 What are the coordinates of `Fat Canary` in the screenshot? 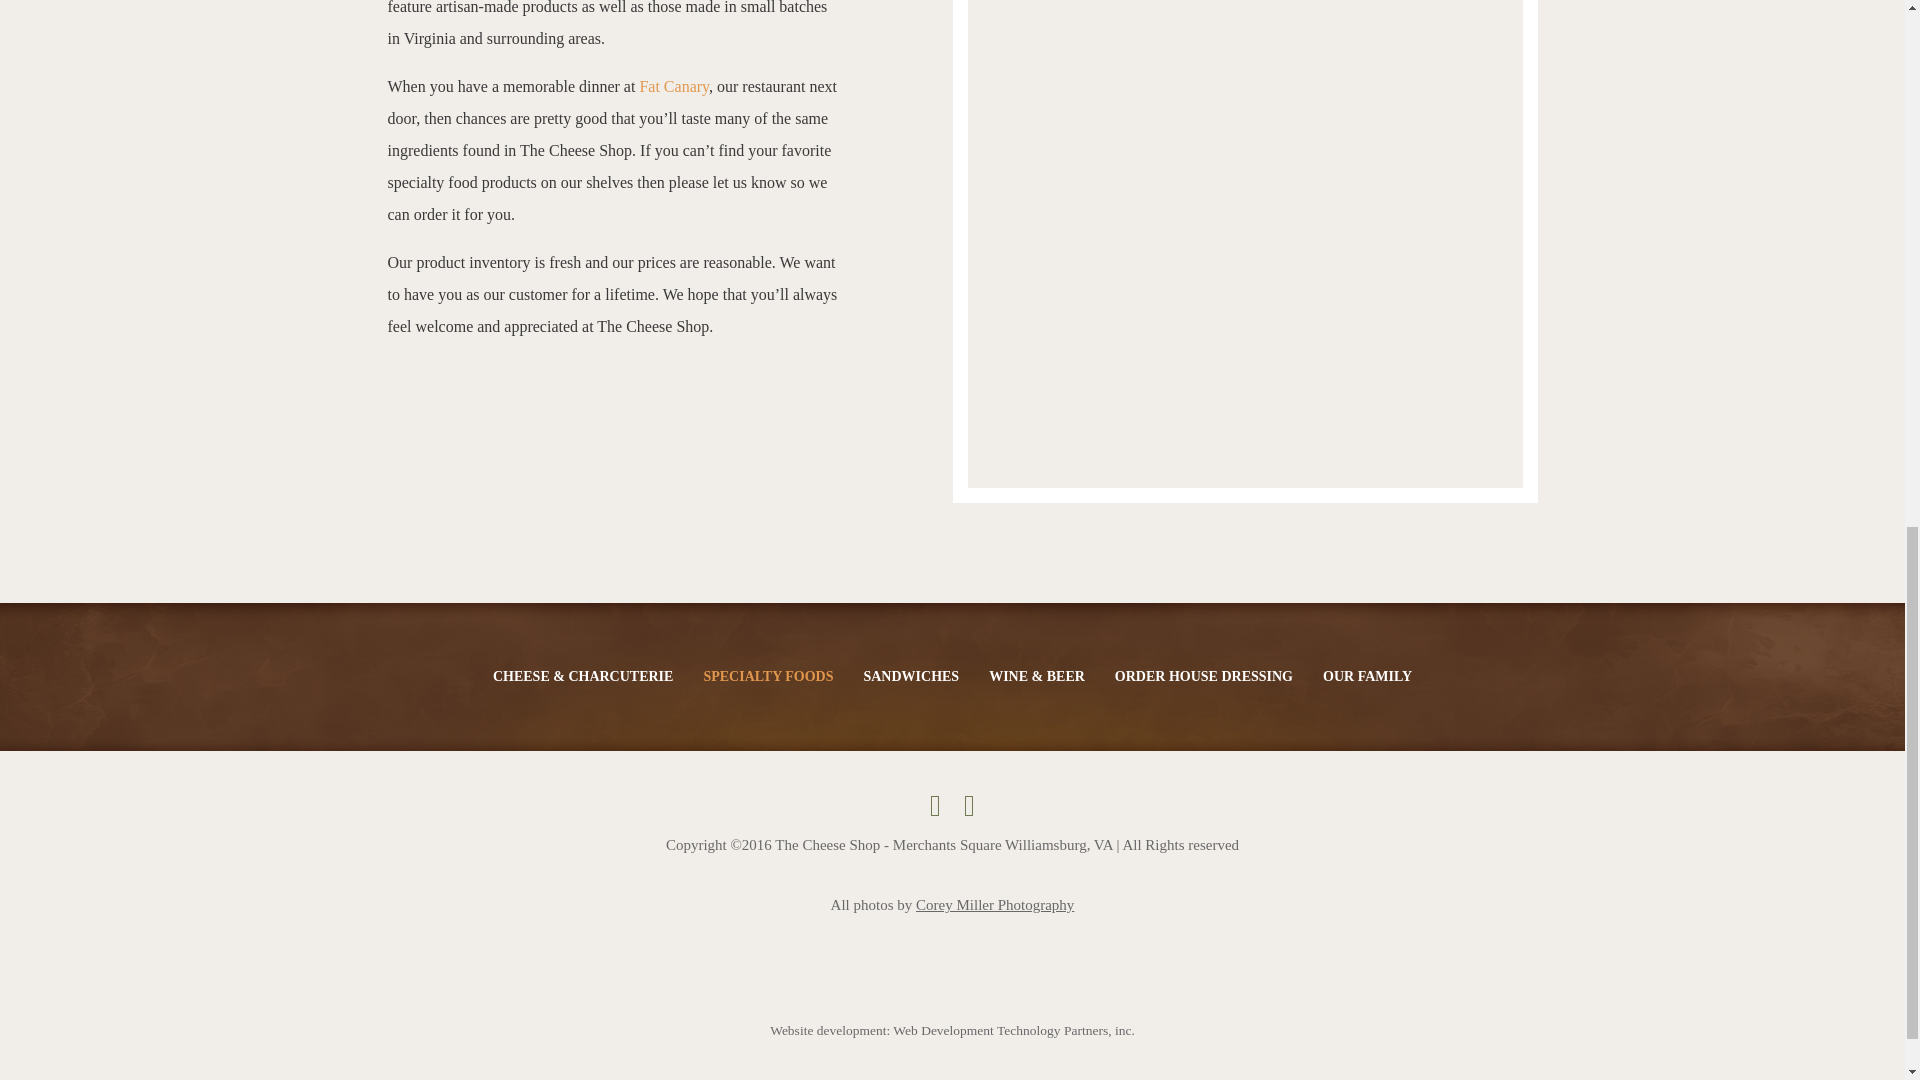 It's located at (648, 86).